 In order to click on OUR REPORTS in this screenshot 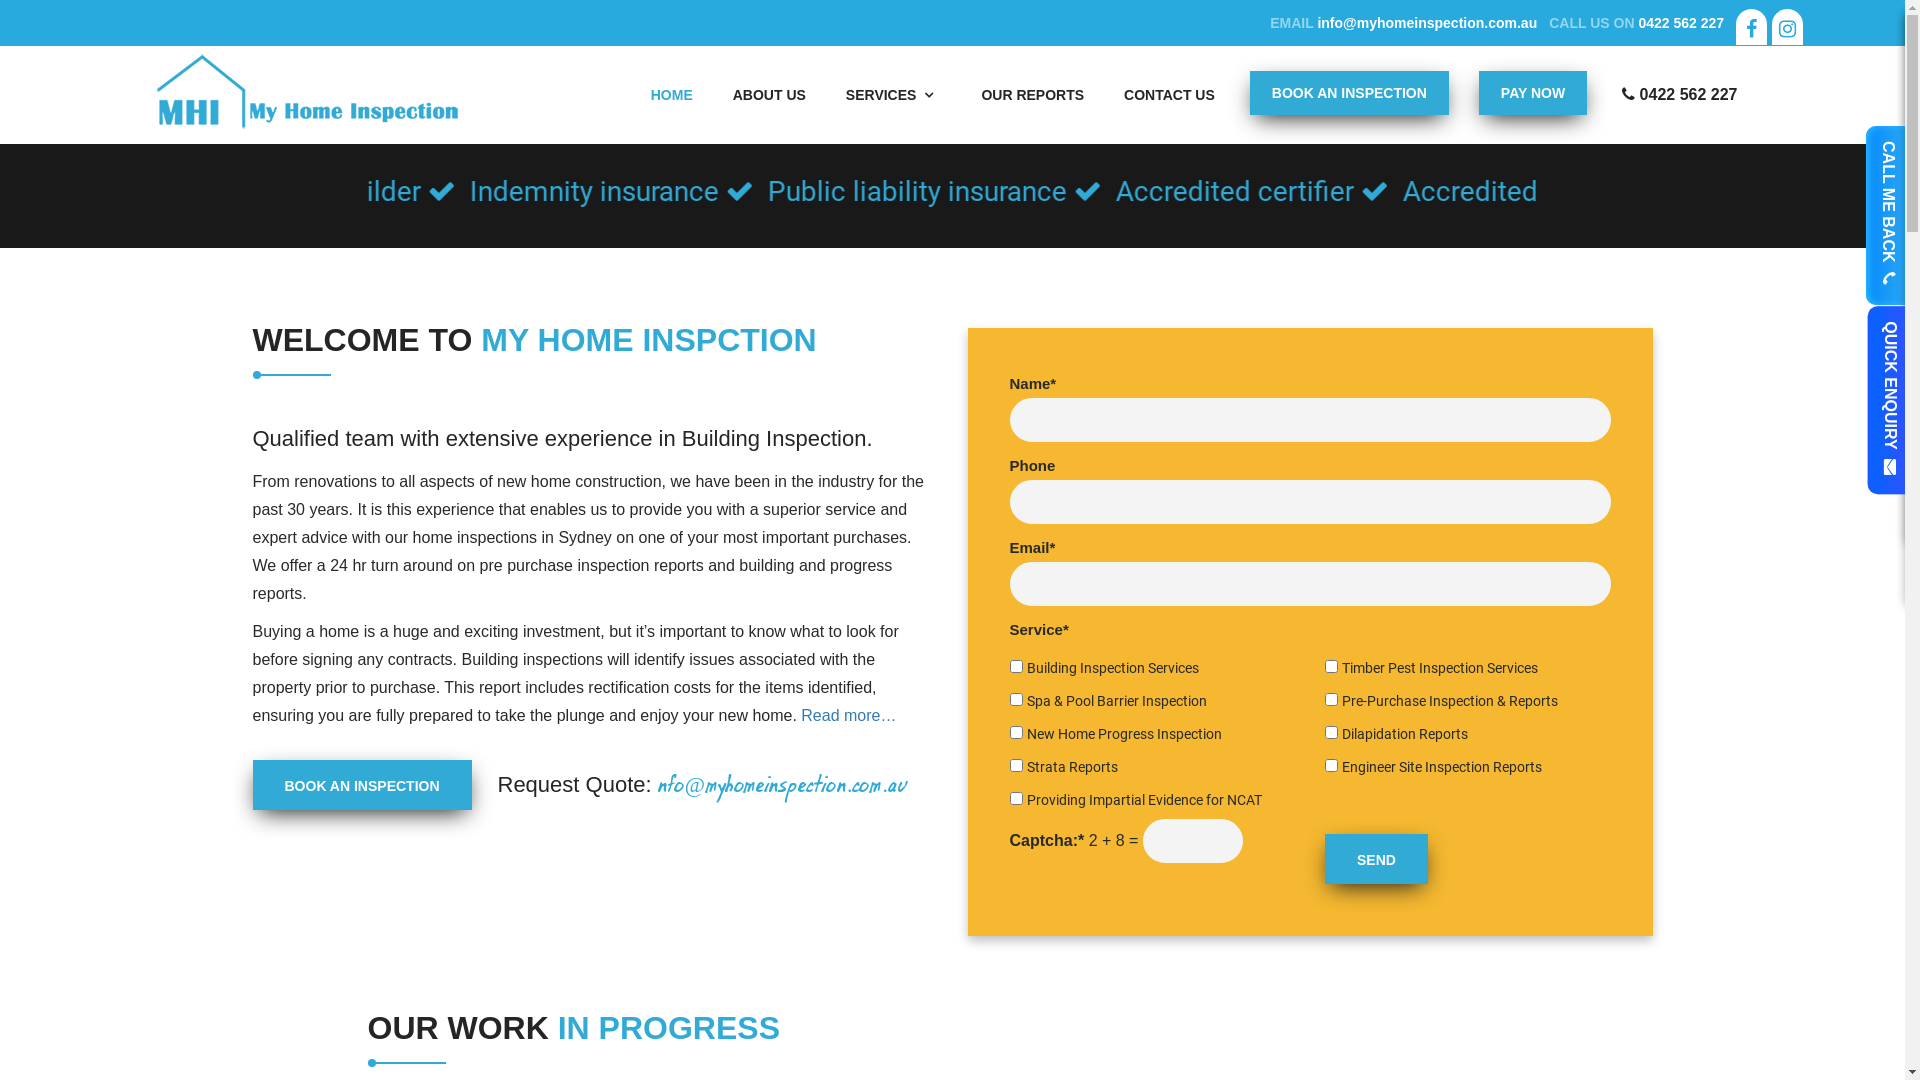, I will do `click(1032, 95)`.